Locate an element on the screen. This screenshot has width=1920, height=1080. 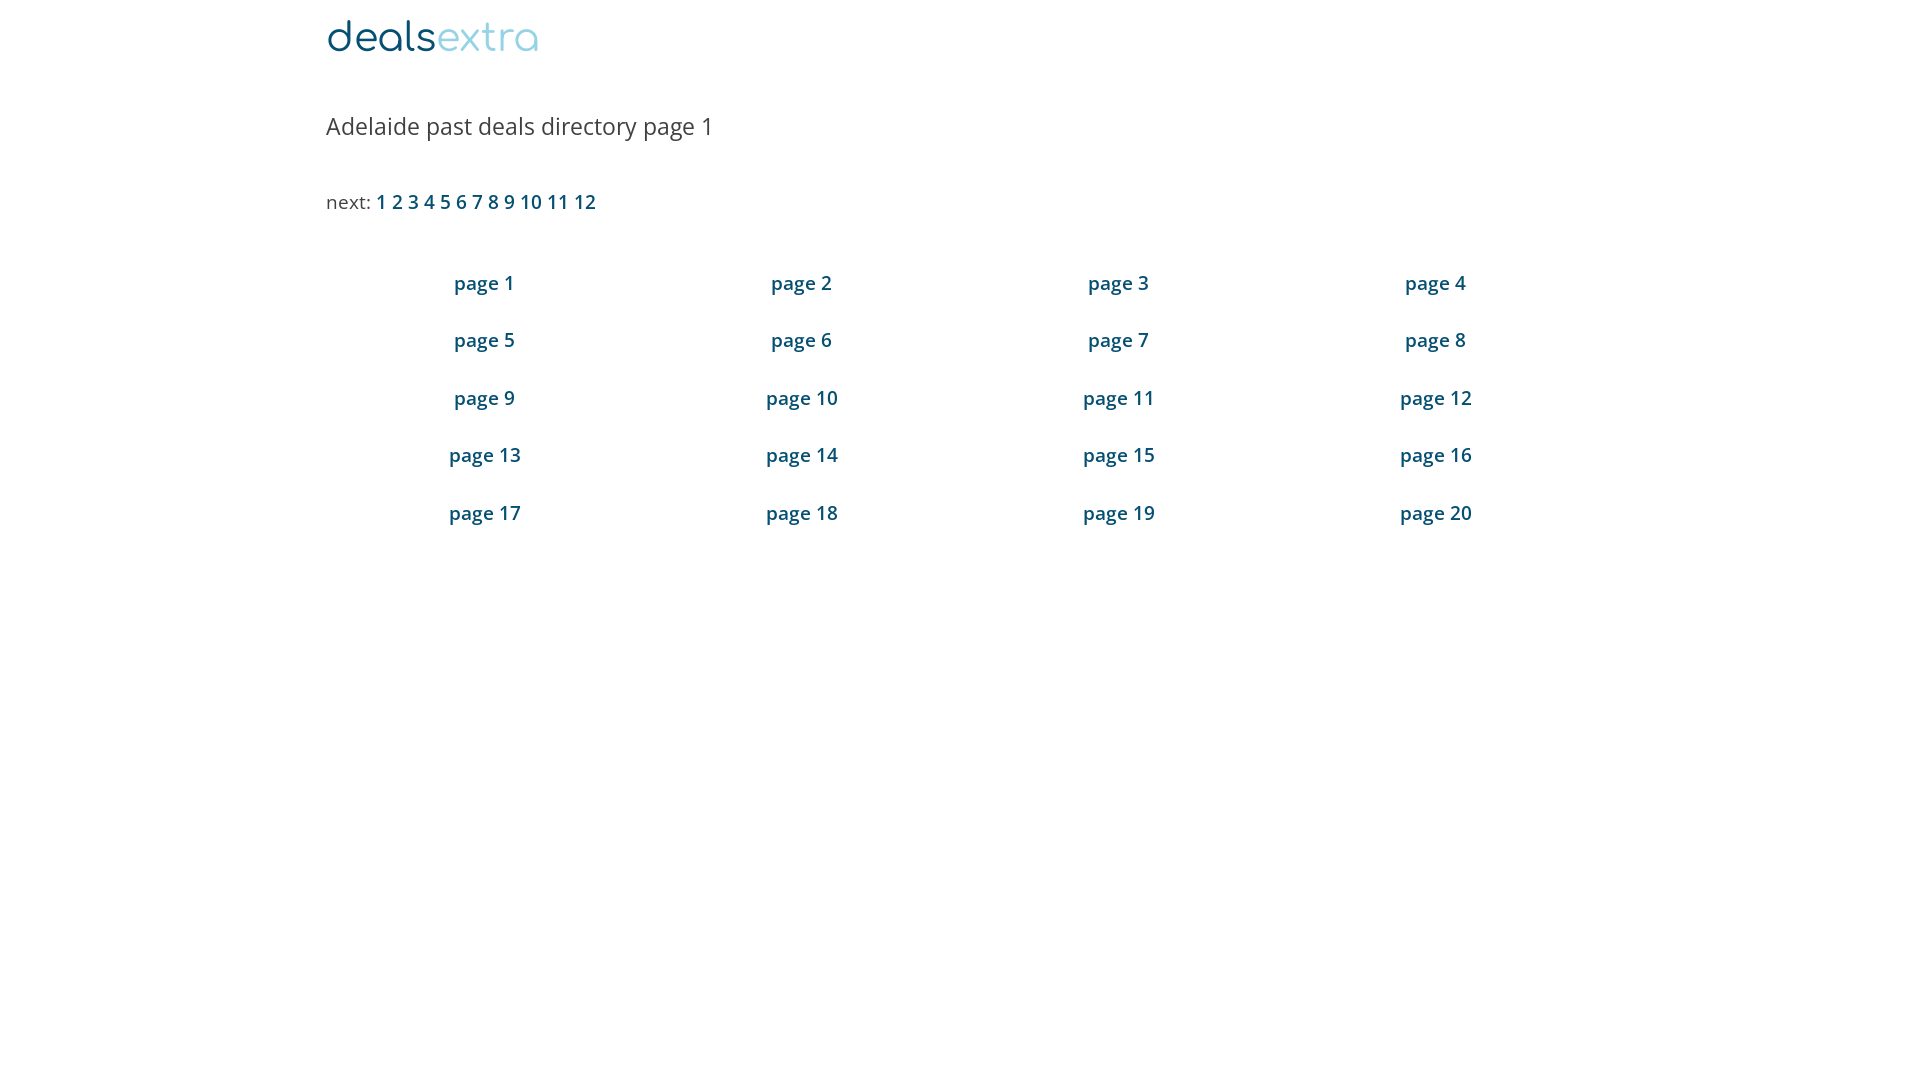
page 8 is located at coordinates (1436, 340).